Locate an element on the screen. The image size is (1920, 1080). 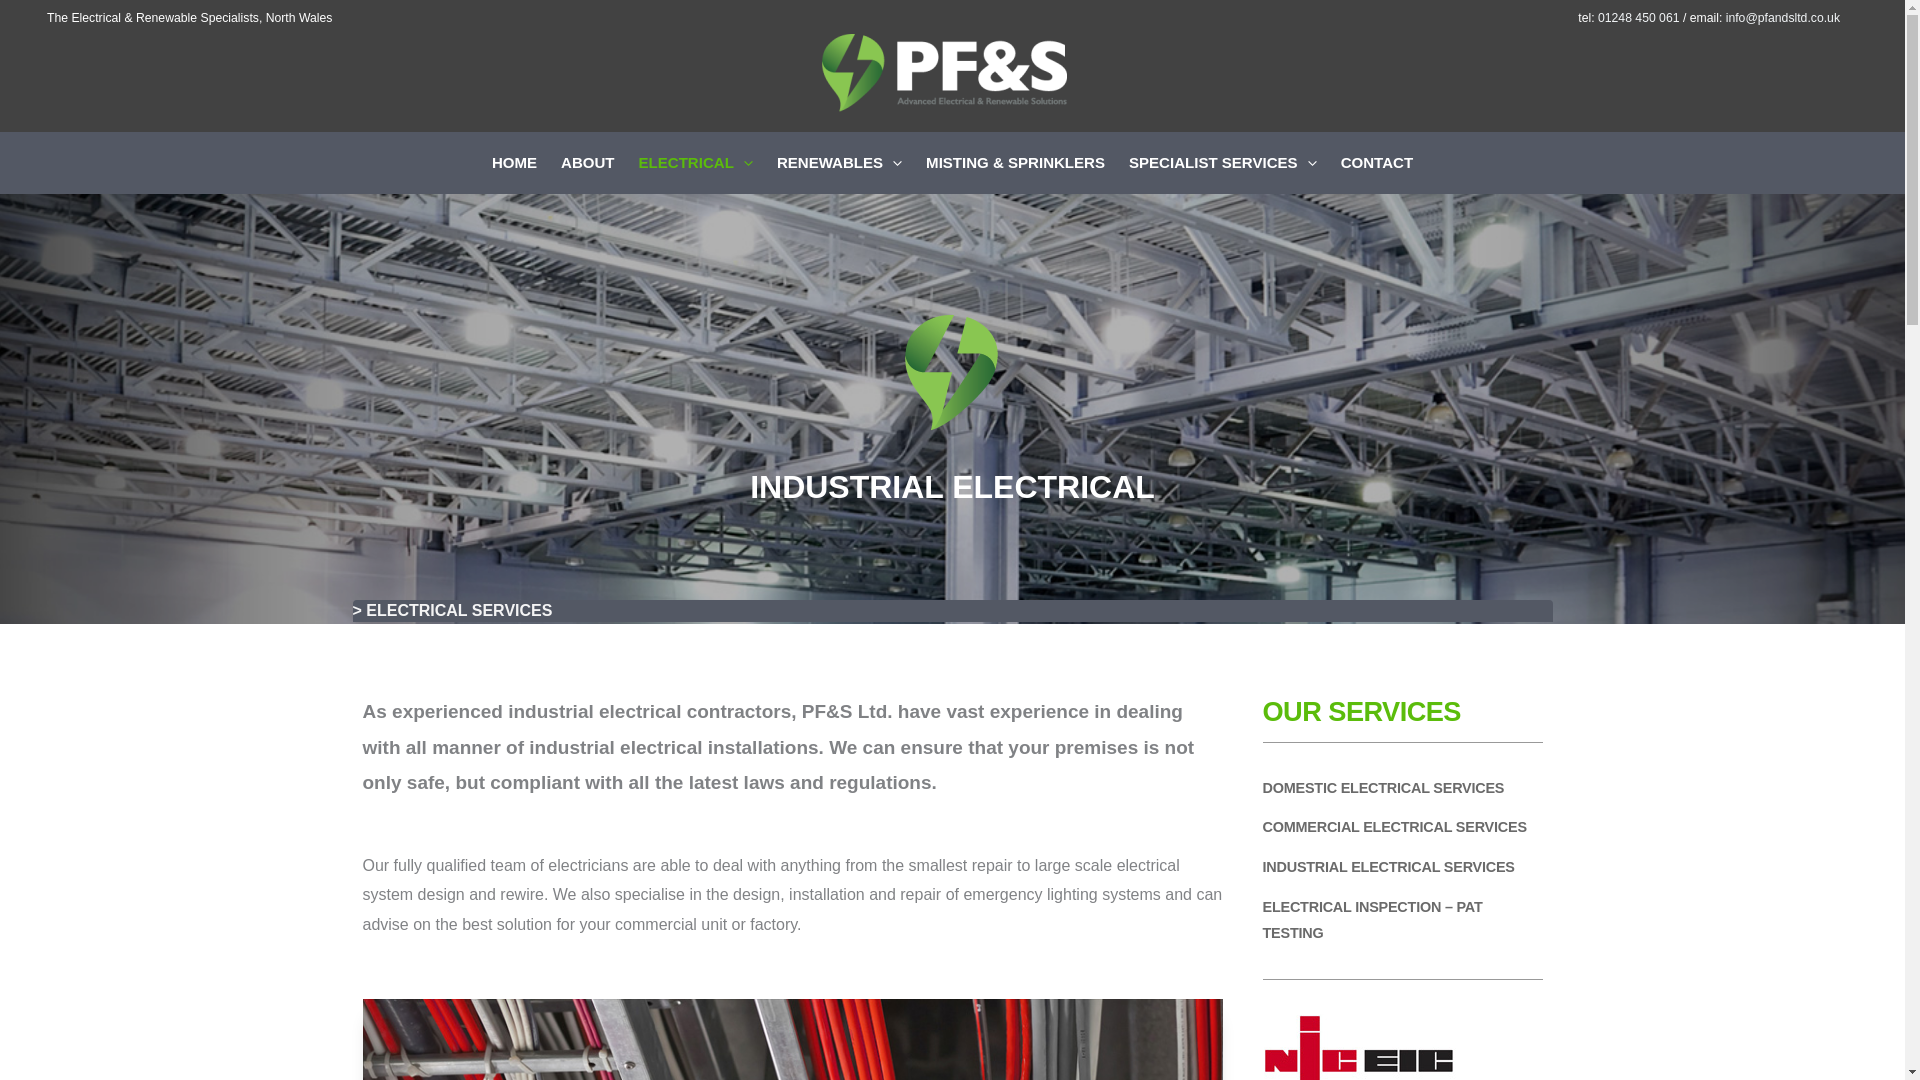
SPECIALIST SERVICES is located at coordinates (1222, 162).